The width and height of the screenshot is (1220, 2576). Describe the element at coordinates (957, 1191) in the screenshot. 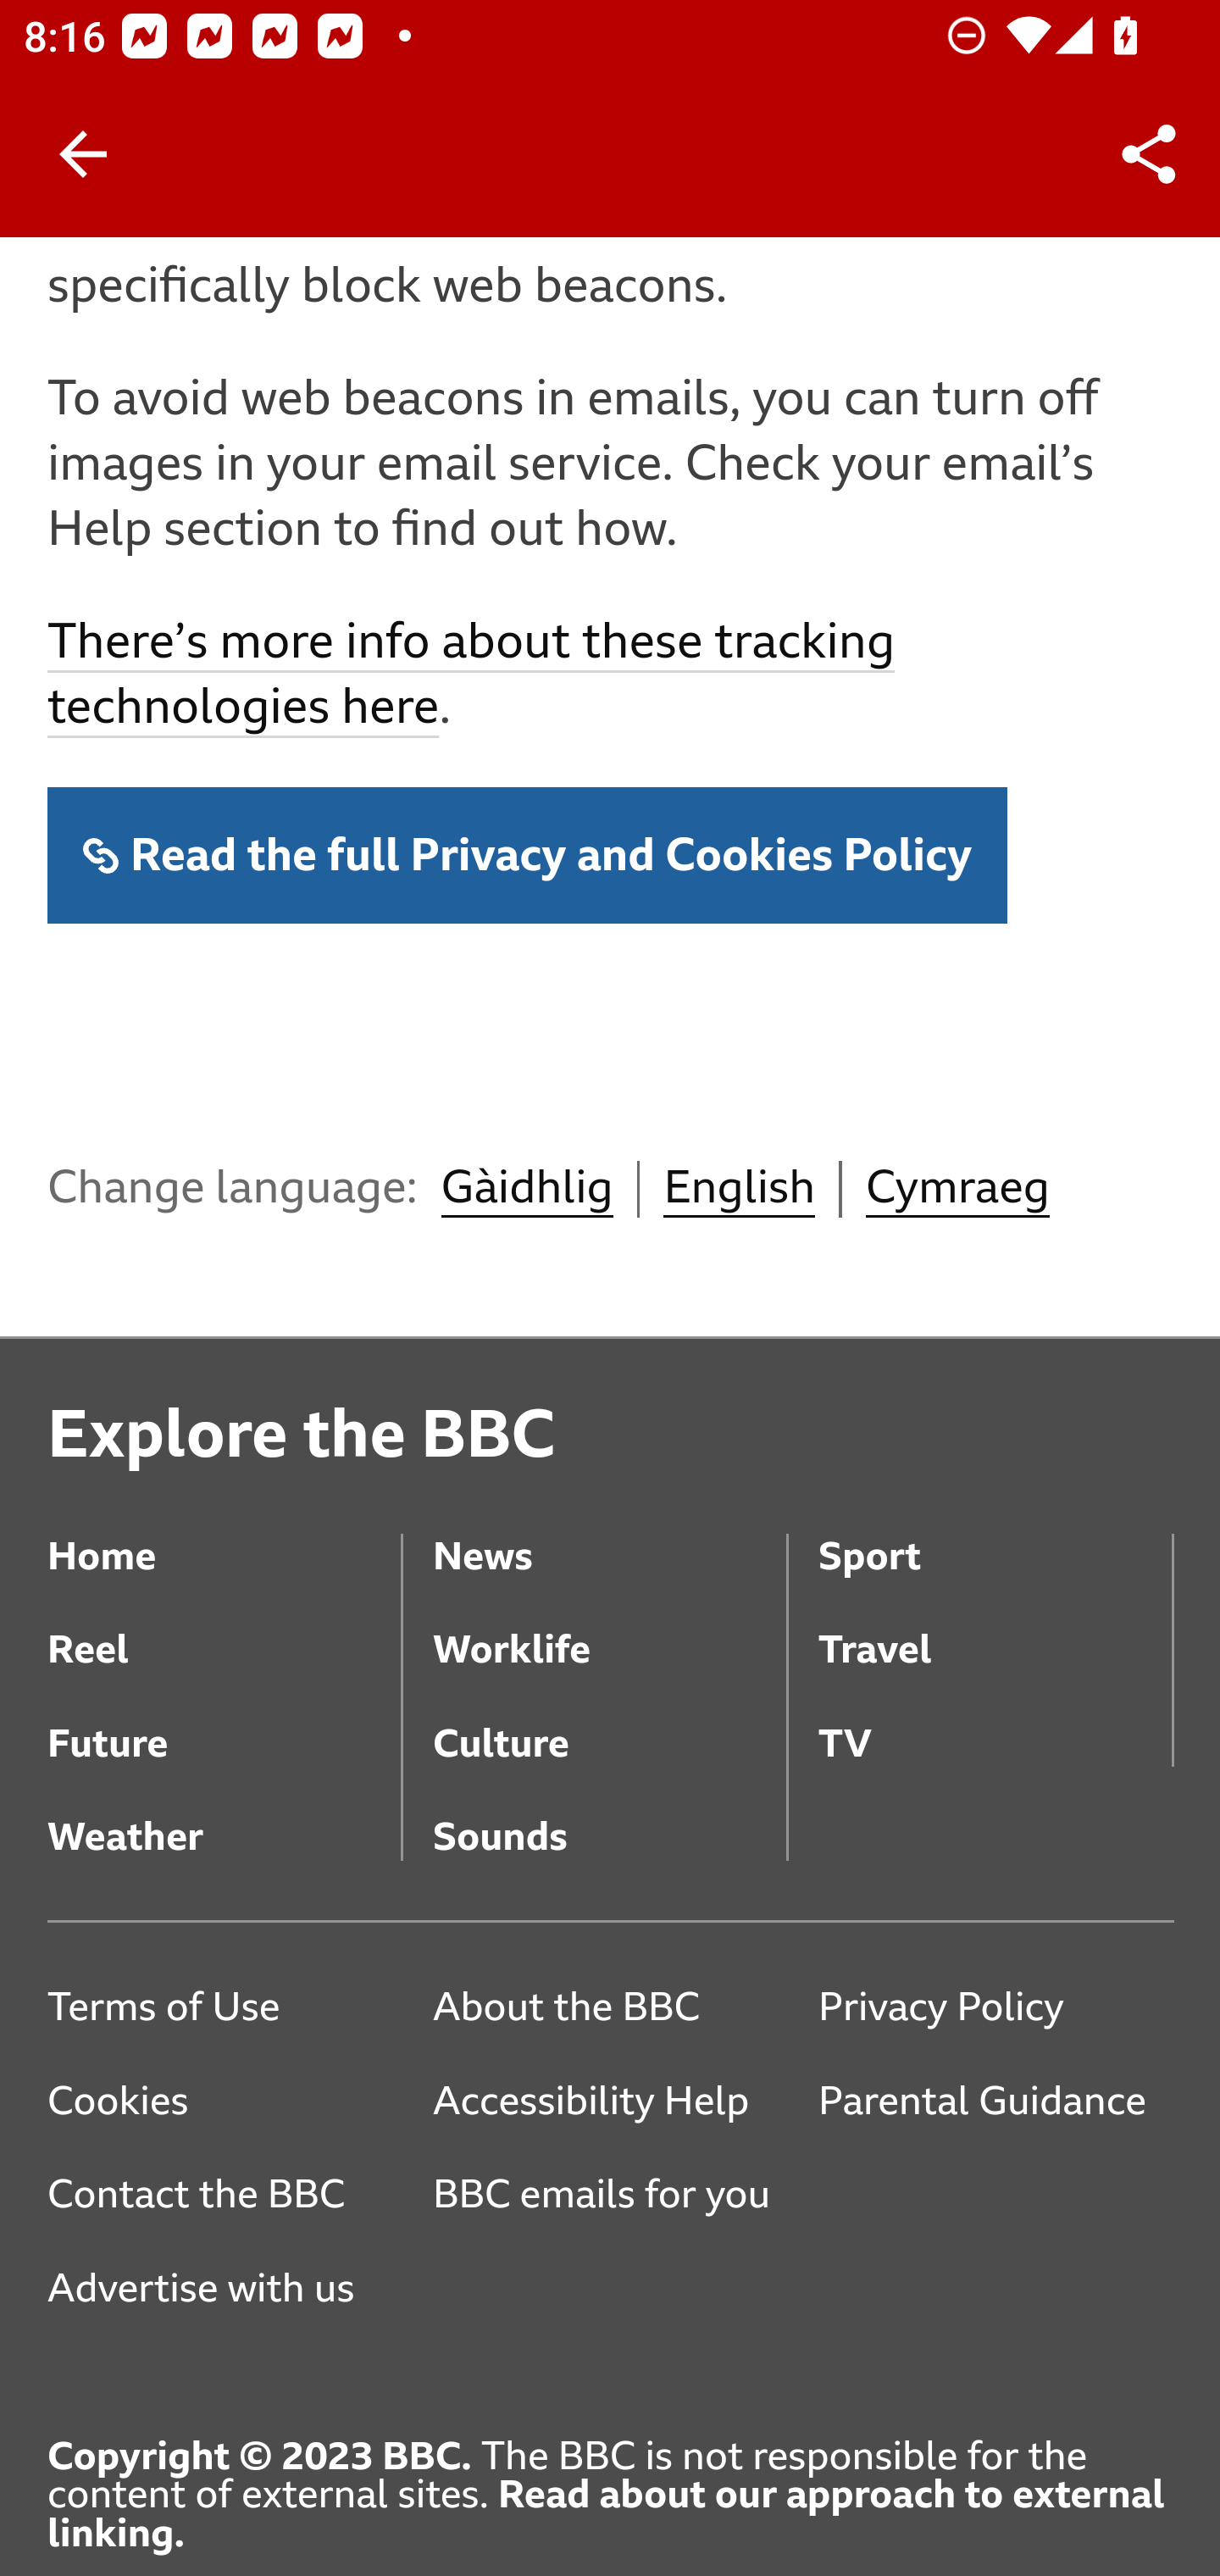

I see `Cymraeg` at that location.